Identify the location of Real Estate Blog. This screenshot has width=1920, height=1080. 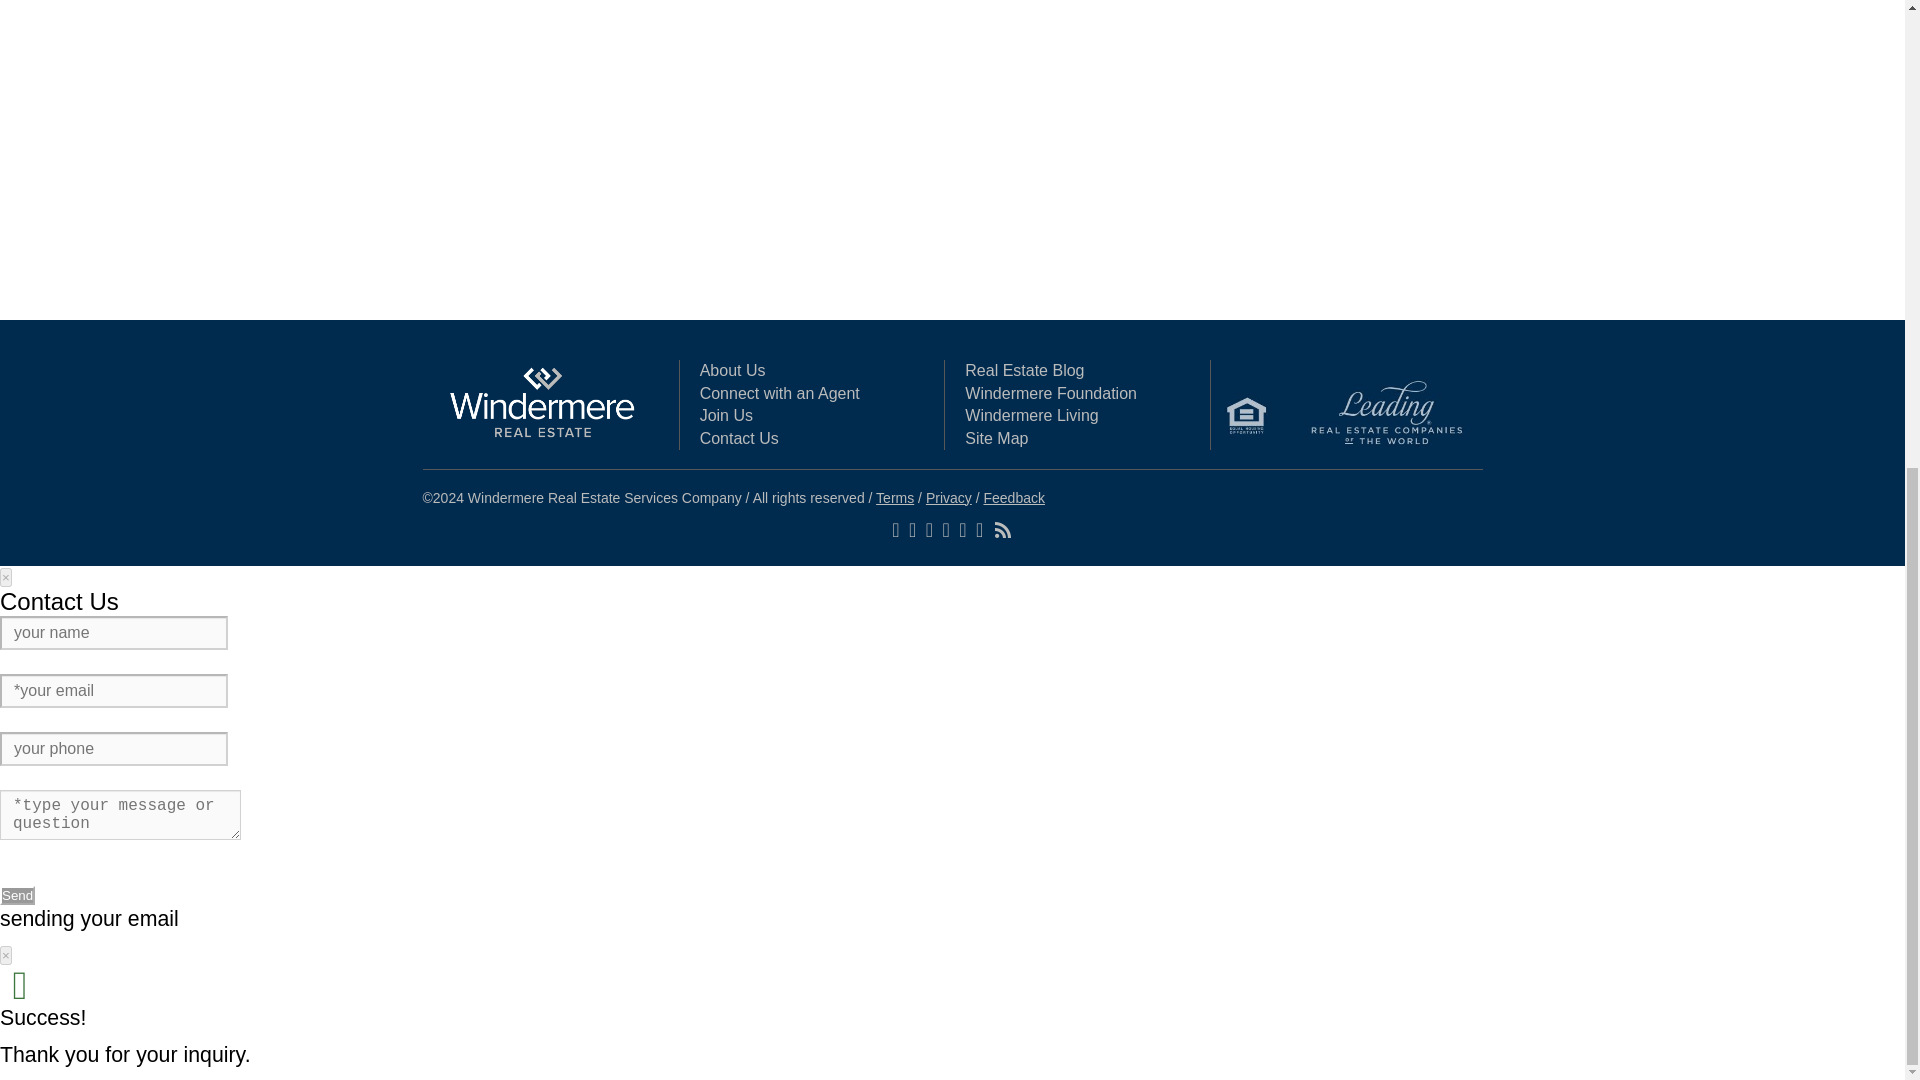
(1024, 370).